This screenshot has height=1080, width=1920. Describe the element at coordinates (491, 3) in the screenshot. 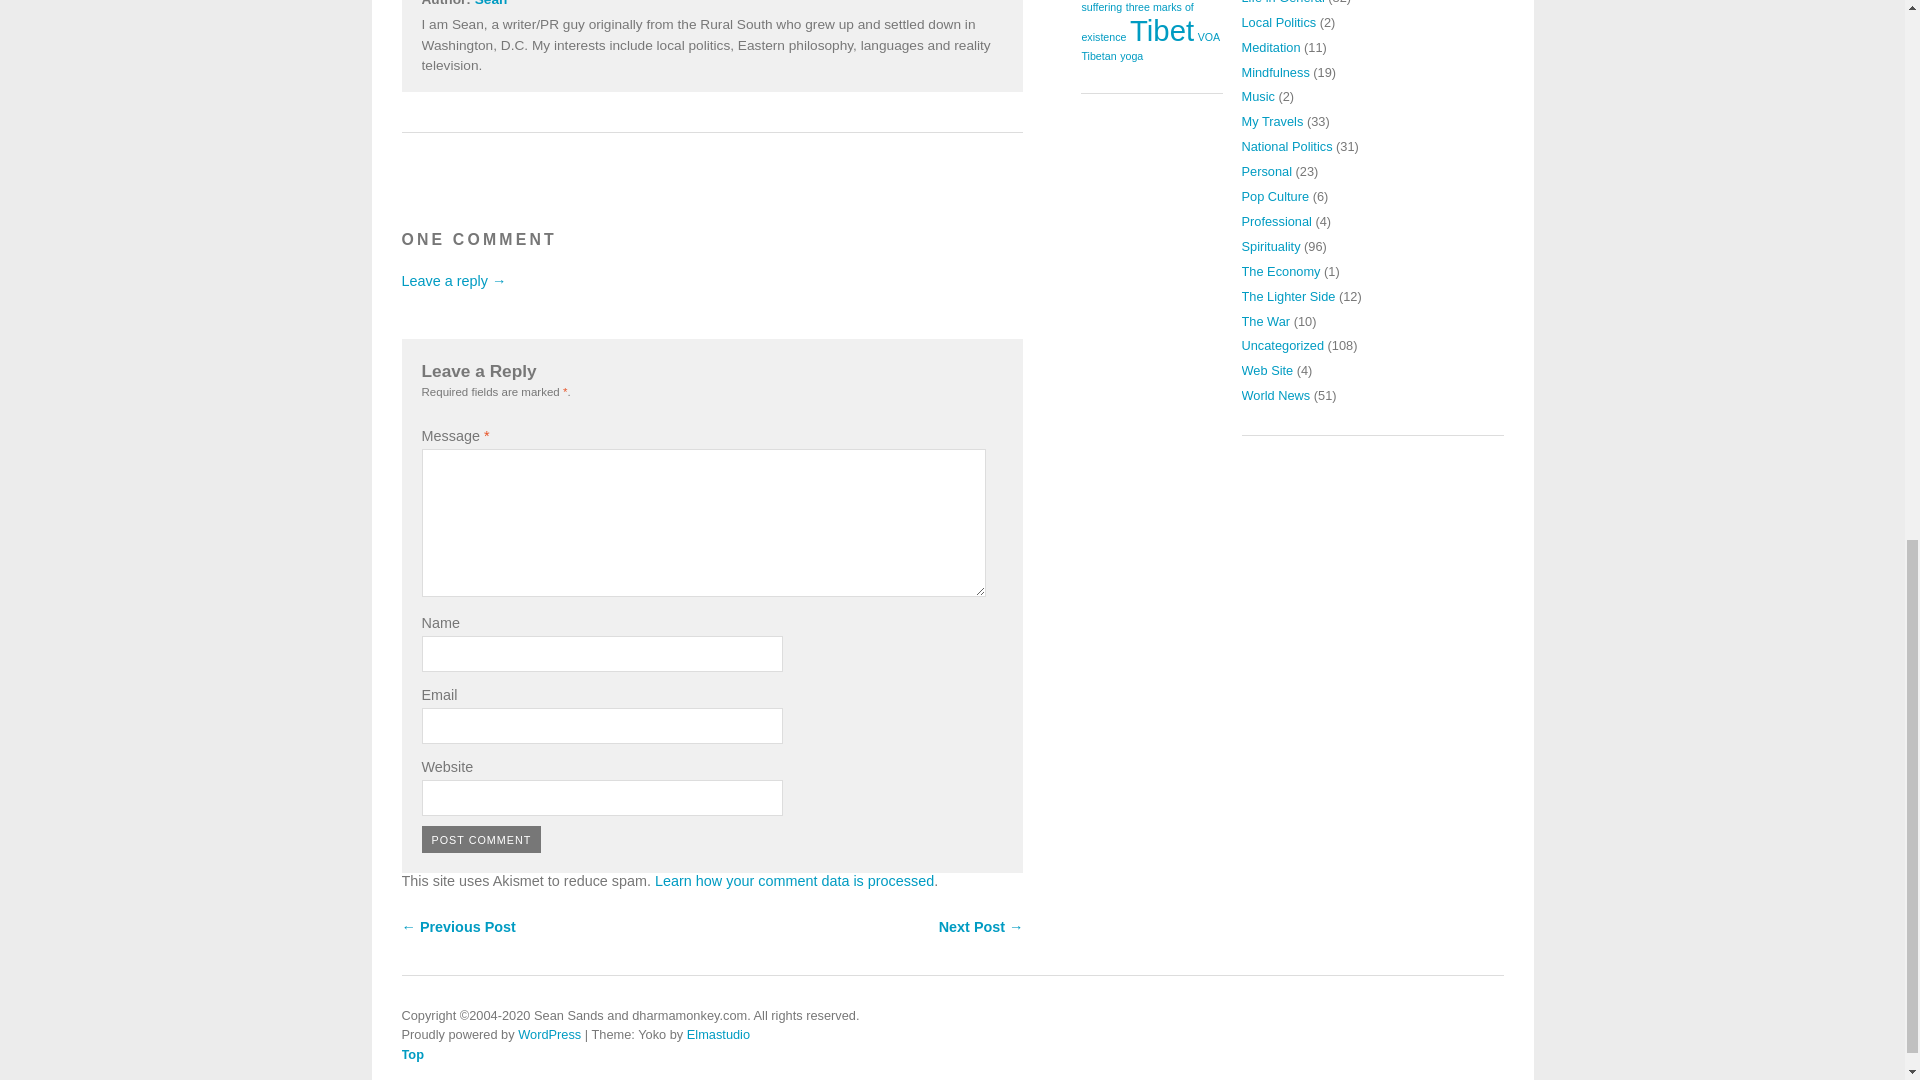

I see `Sean` at that location.